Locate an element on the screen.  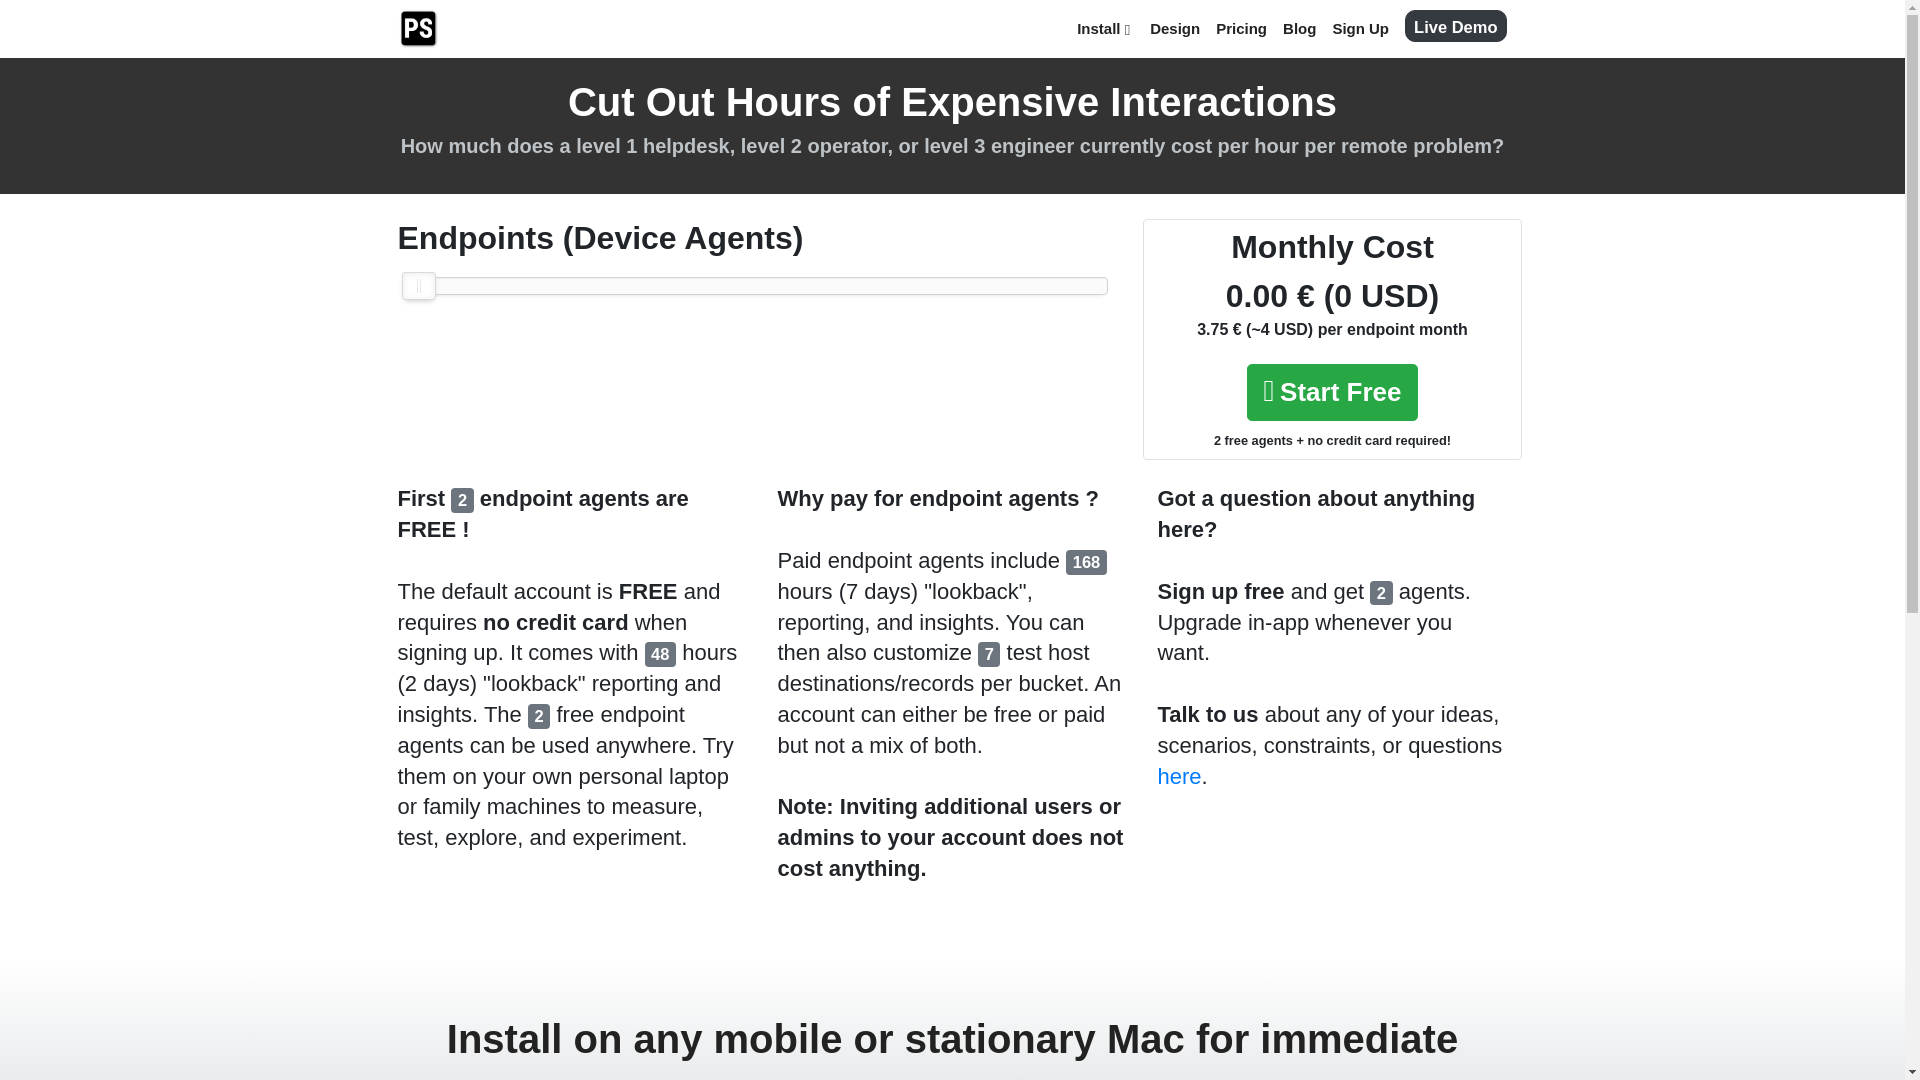
Blog is located at coordinates (1299, 28).